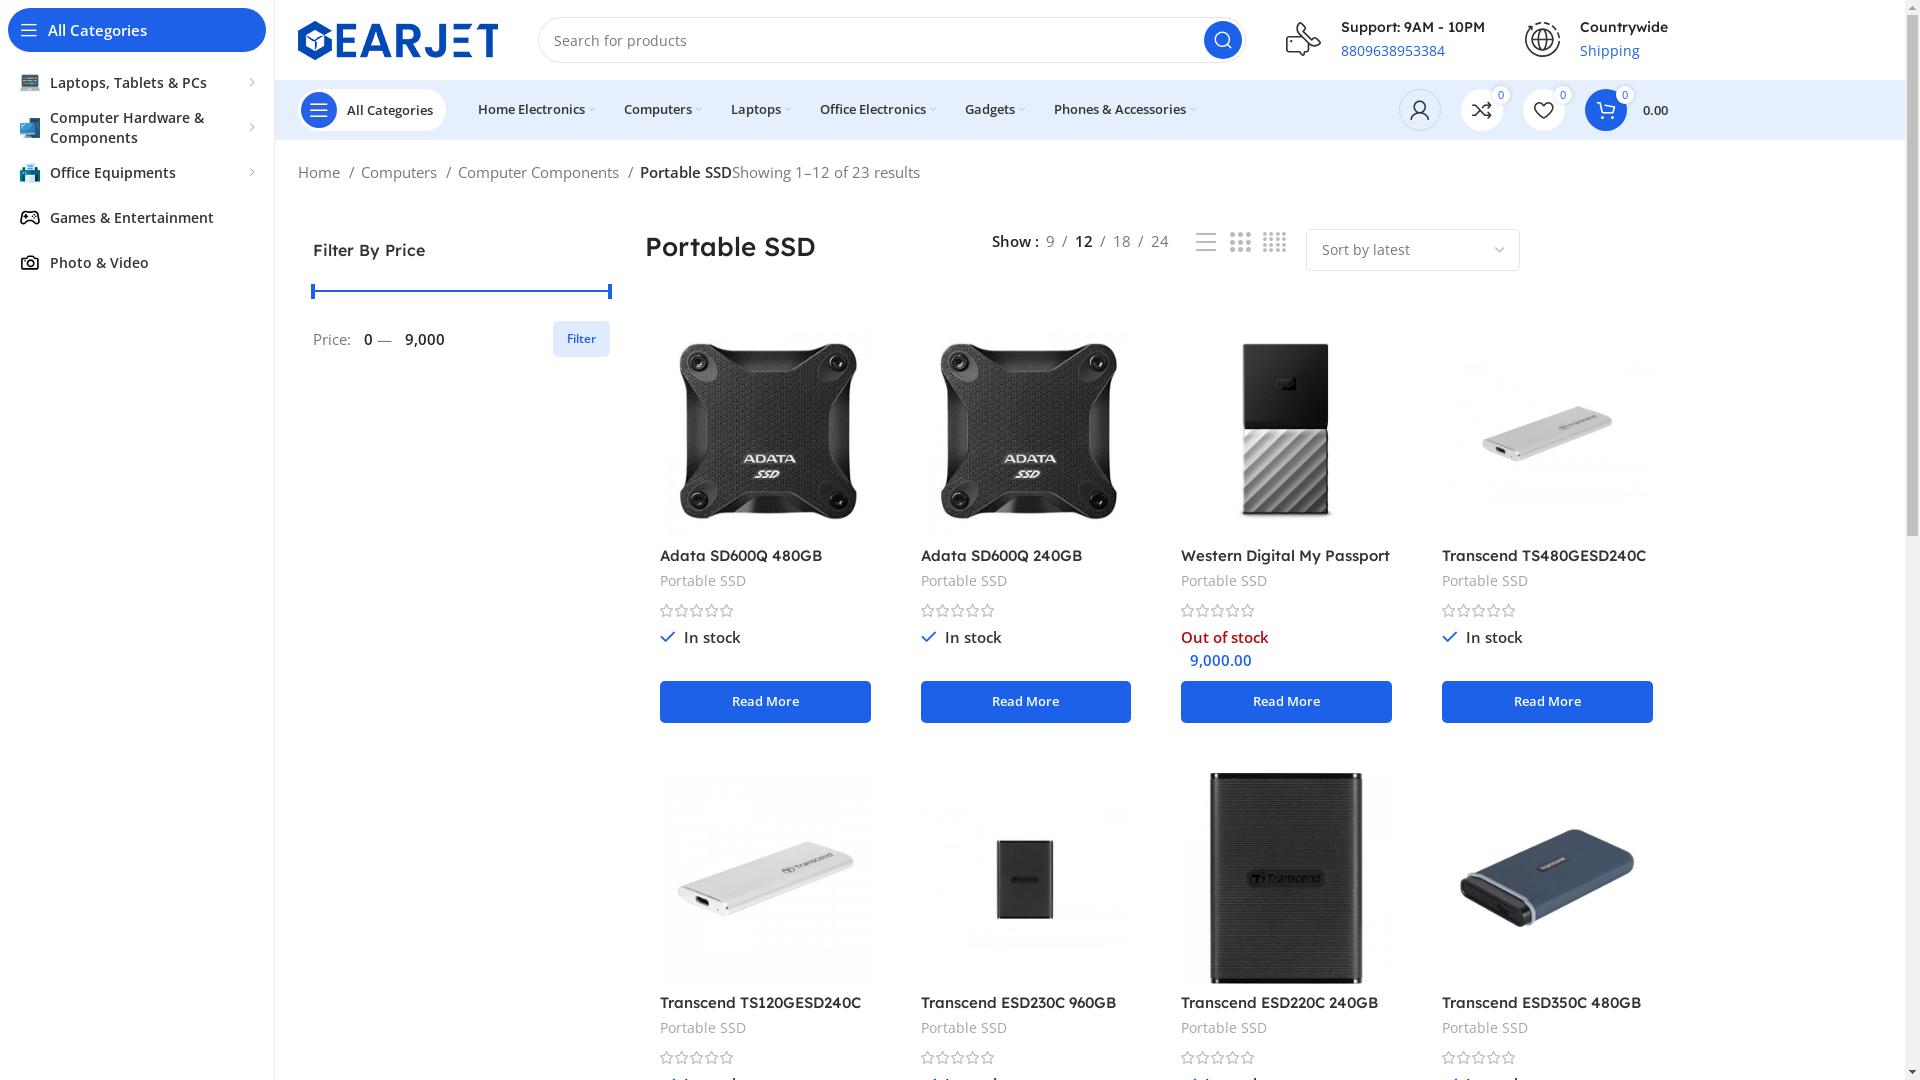 Image resolution: width=1920 pixels, height=1080 pixels. Describe the element at coordinates (1223, 40) in the screenshot. I see `Search` at that location.